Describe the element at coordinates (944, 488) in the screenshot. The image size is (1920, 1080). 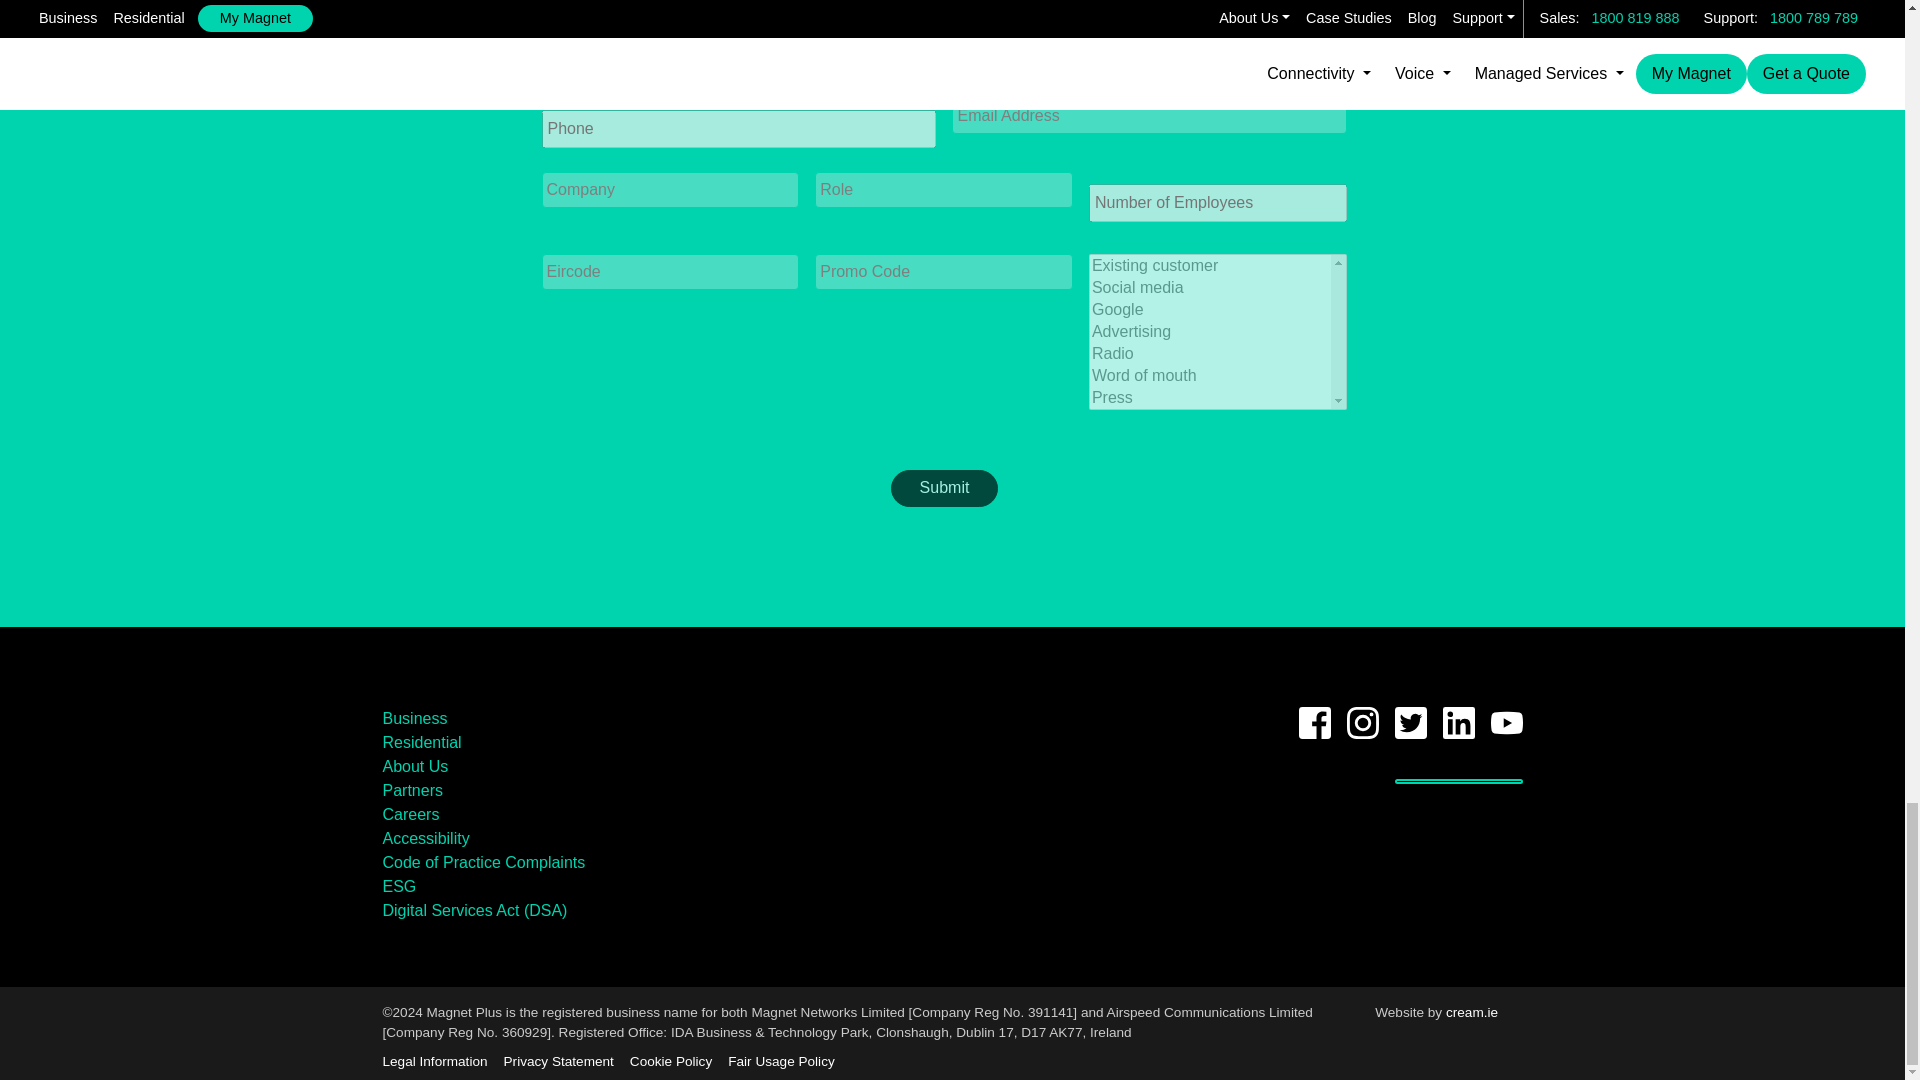
I see `Submit` at that location.